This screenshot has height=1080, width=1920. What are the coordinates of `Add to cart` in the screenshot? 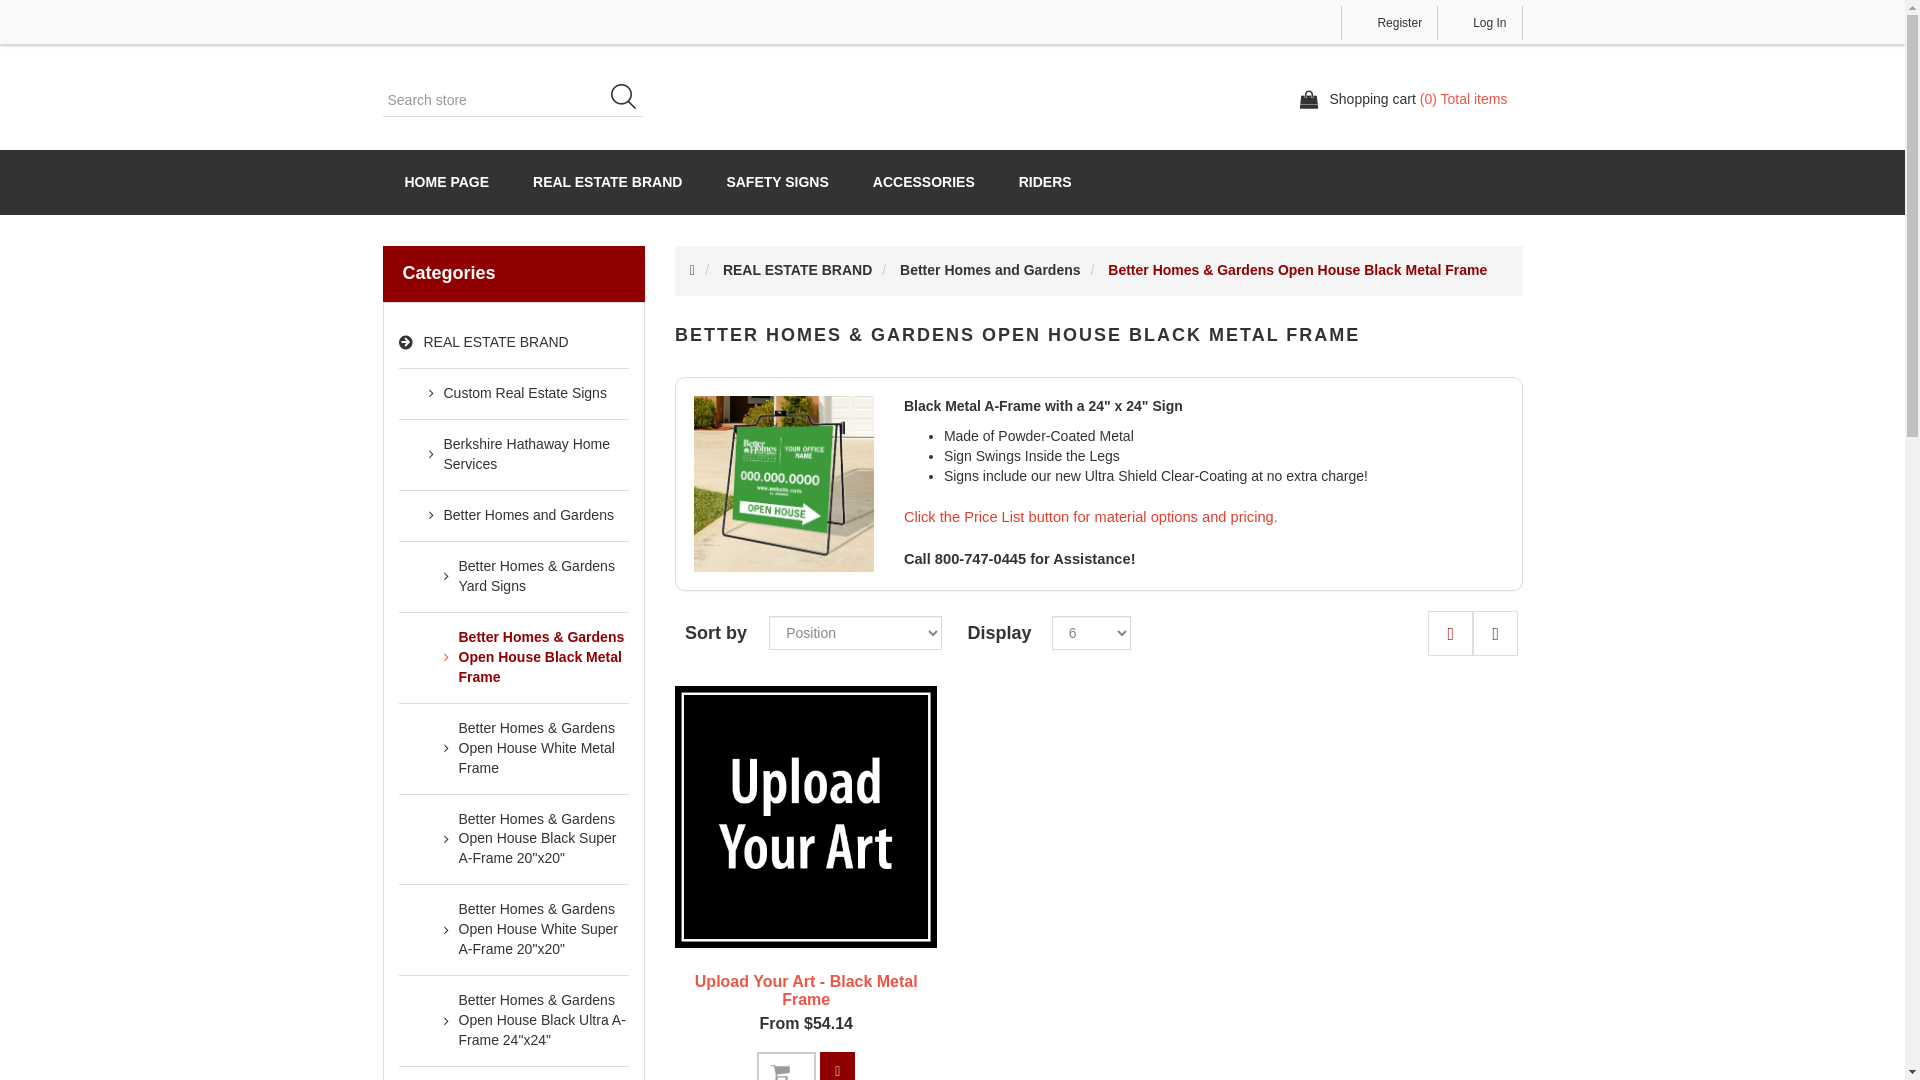 It's located at (786, 1066).